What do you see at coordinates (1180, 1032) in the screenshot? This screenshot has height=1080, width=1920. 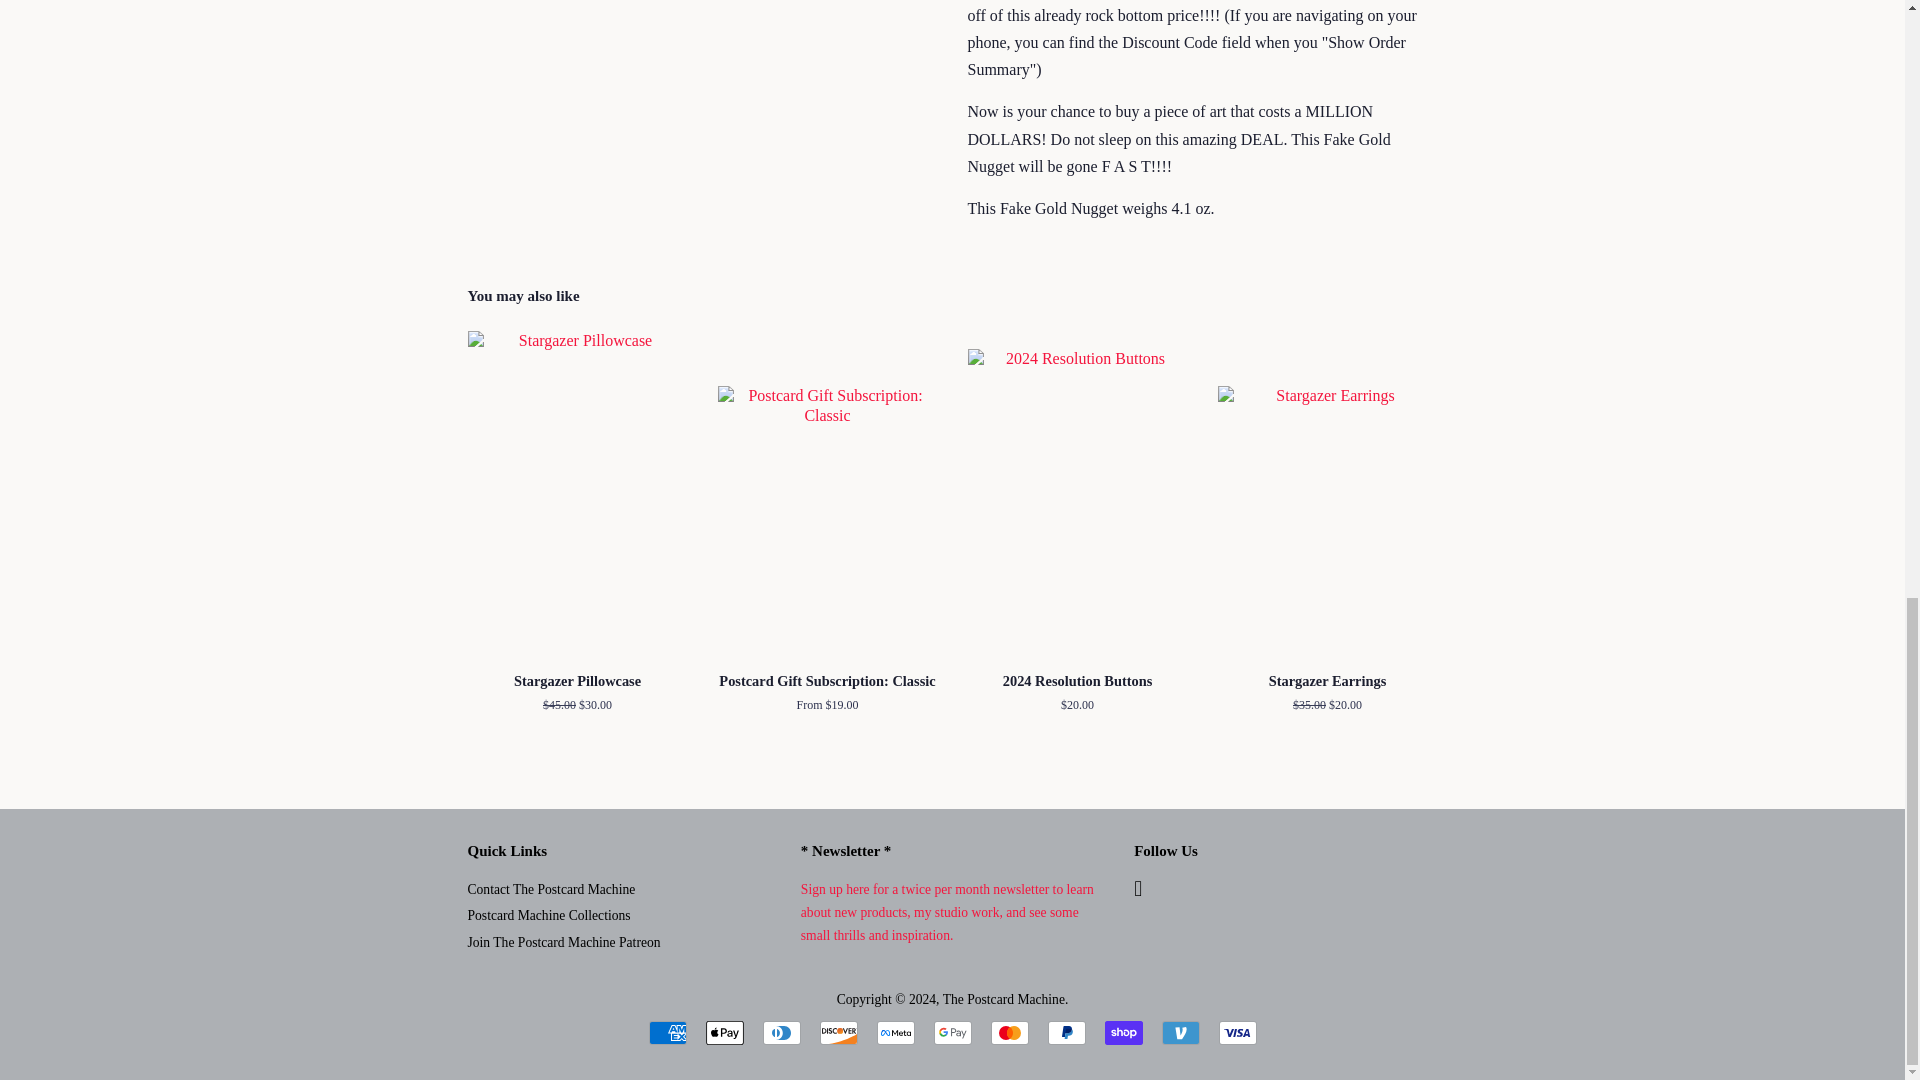 I see `Venmo` at bounding box center [1180, 1032].